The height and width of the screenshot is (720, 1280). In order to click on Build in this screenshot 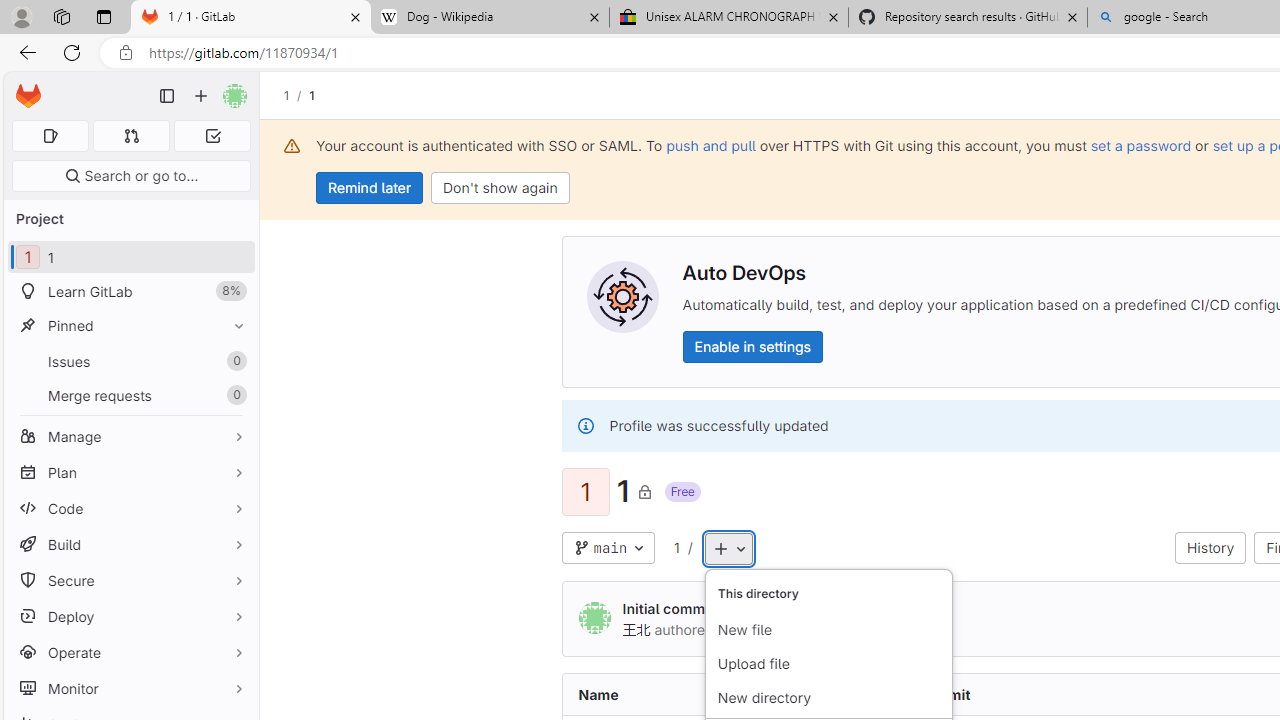, I will do `click(130, 544)`.